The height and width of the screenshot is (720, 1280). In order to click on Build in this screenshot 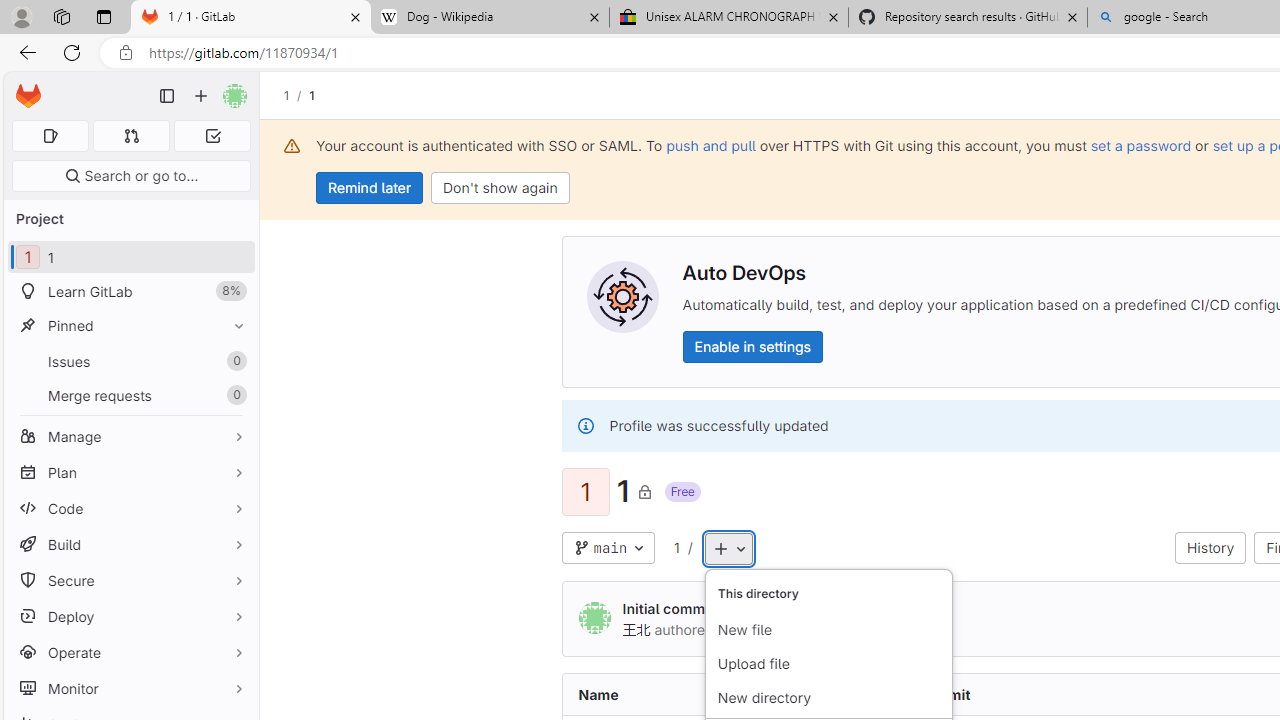, I will do `click(130, 544)`.